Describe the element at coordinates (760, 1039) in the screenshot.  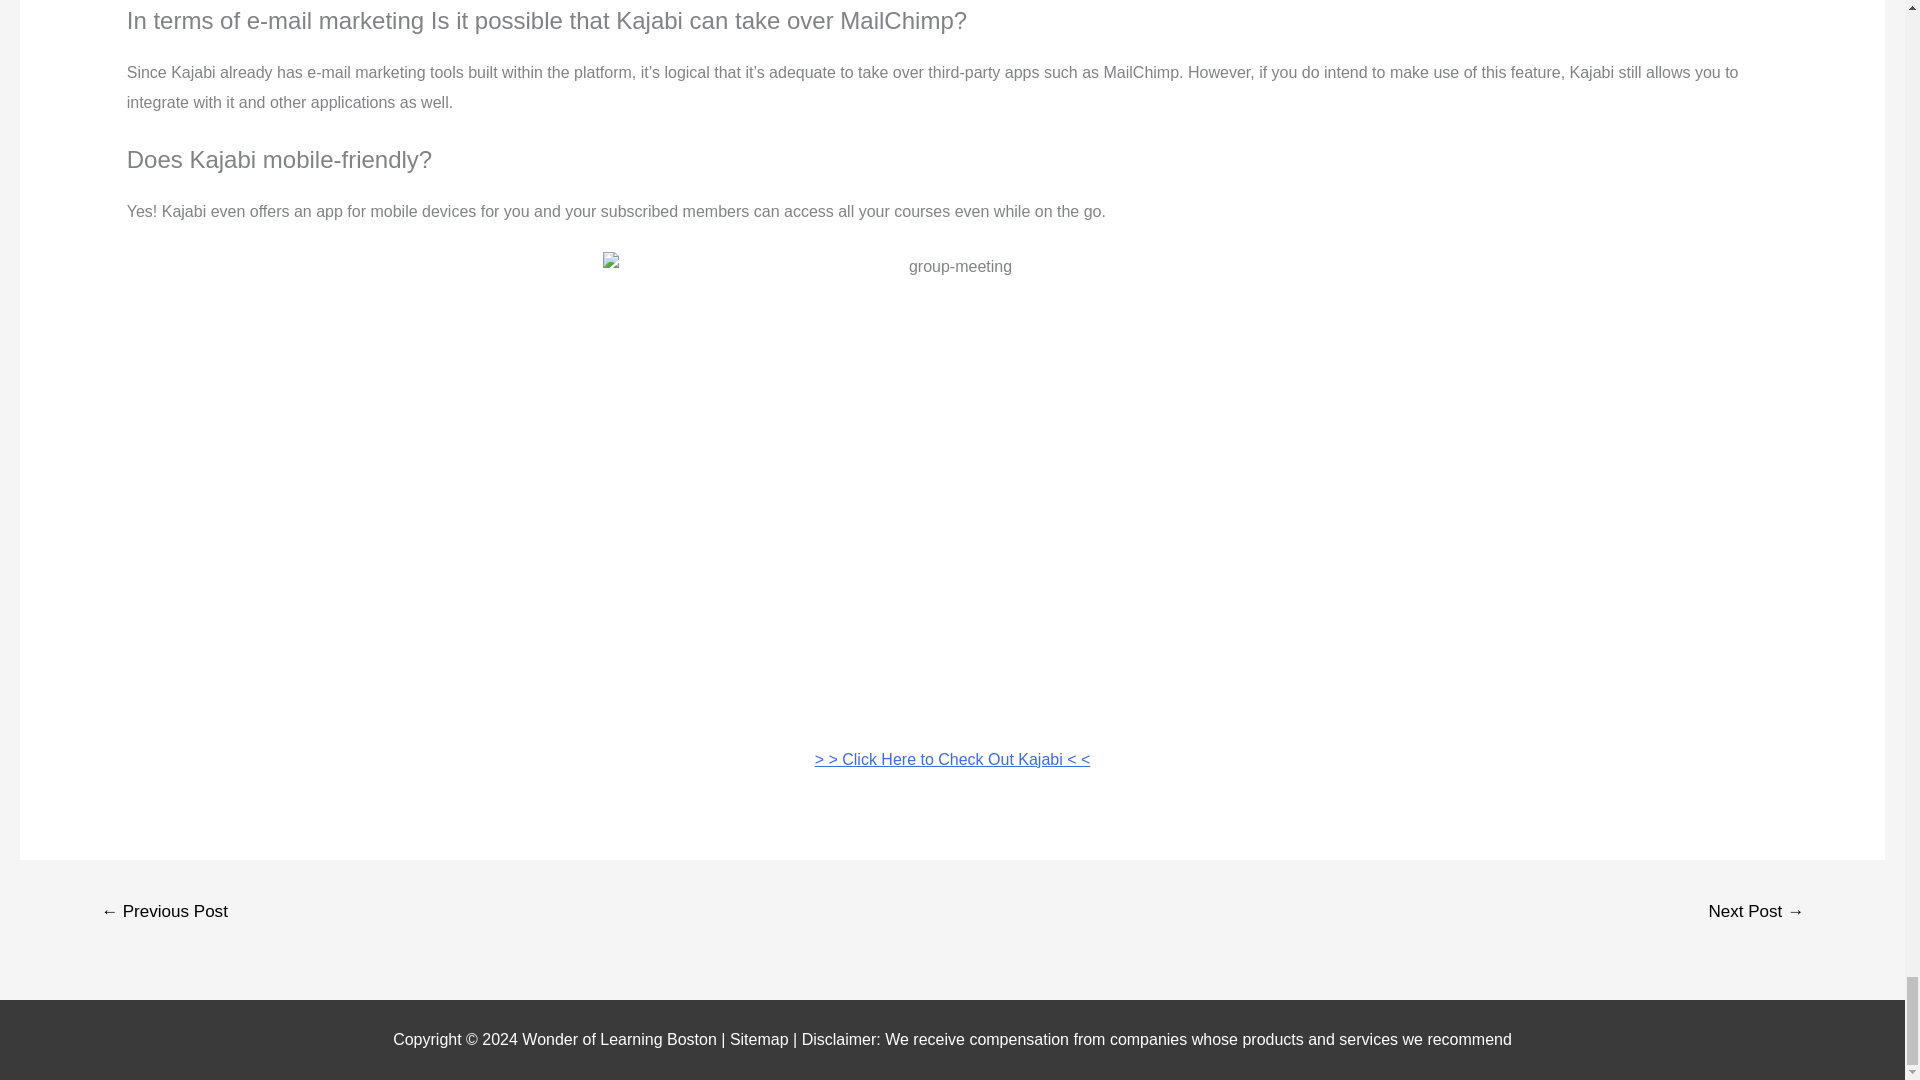
I see `Sitemap` at that location.